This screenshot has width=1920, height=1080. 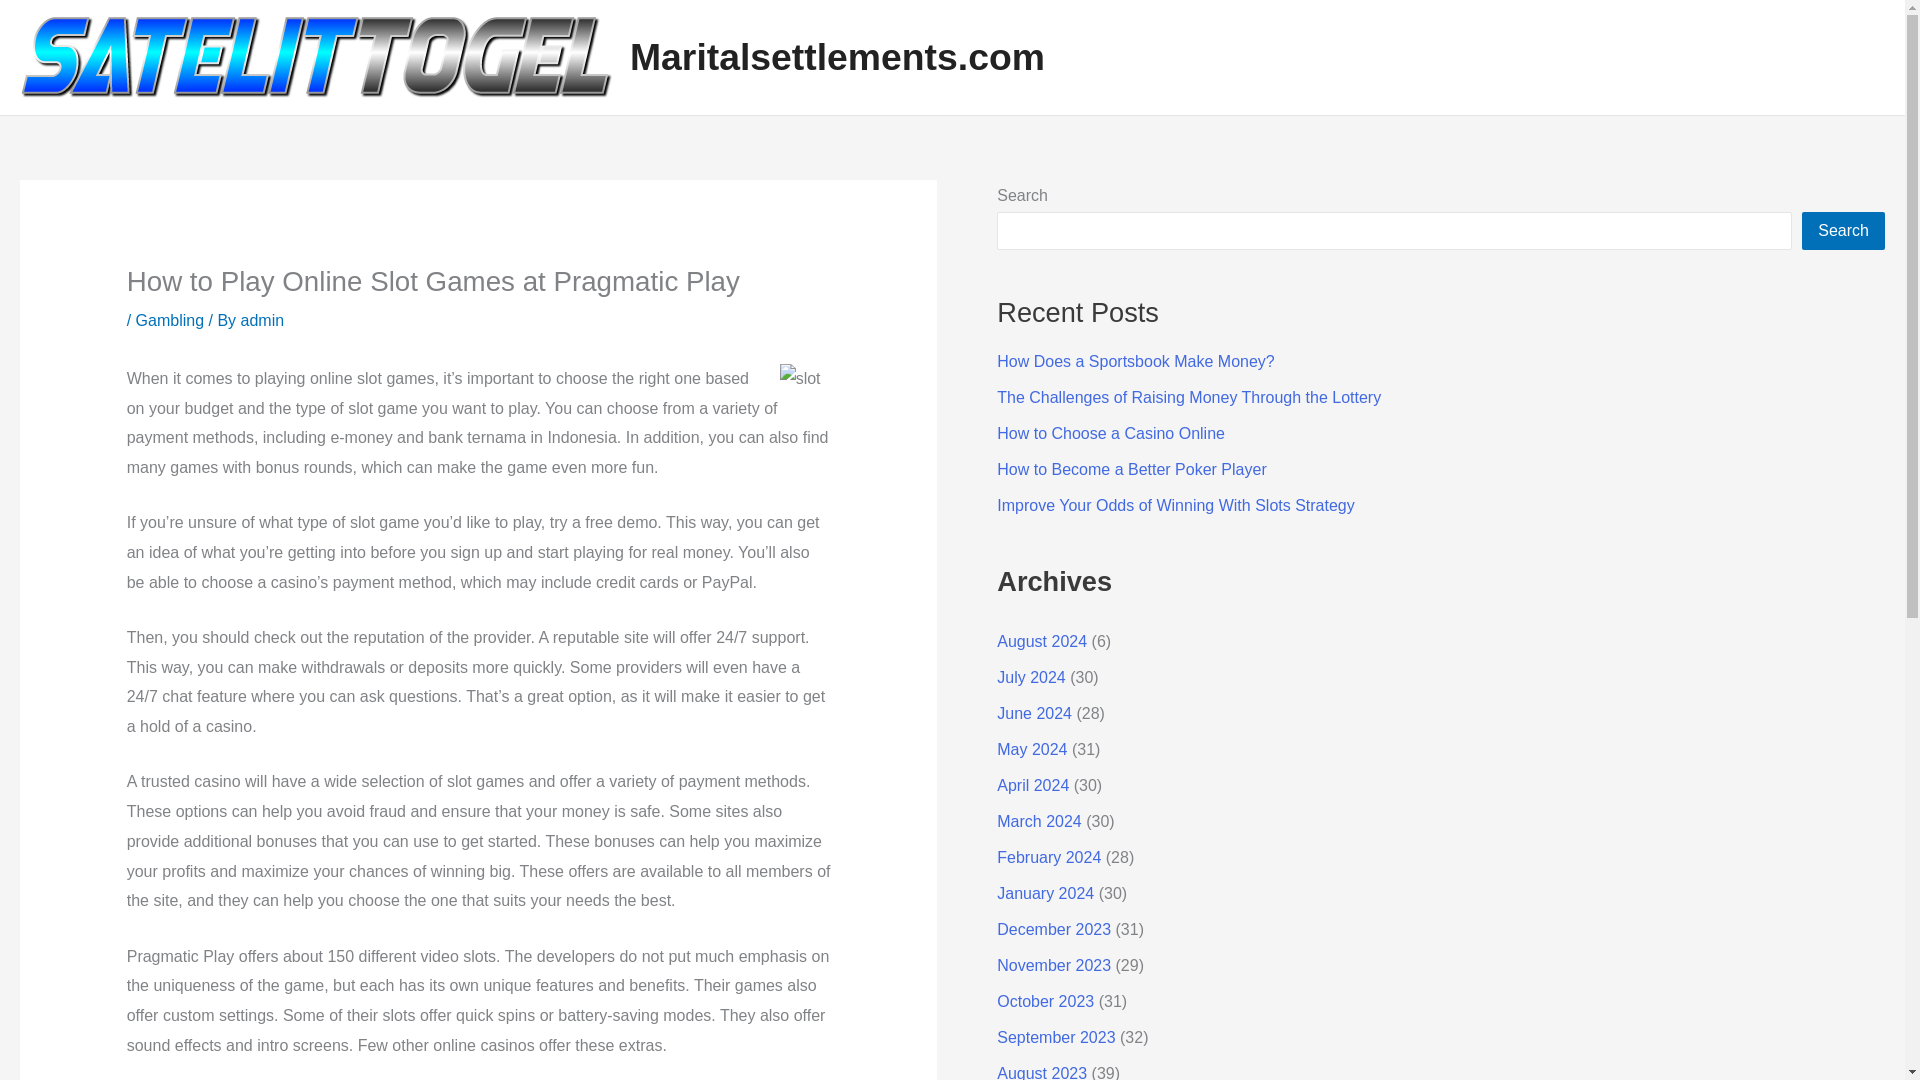 What do you see at coordinates (836, 56) in the screenshot?
I see `Maritalsettlements.com` at bounding box center [836, 56].